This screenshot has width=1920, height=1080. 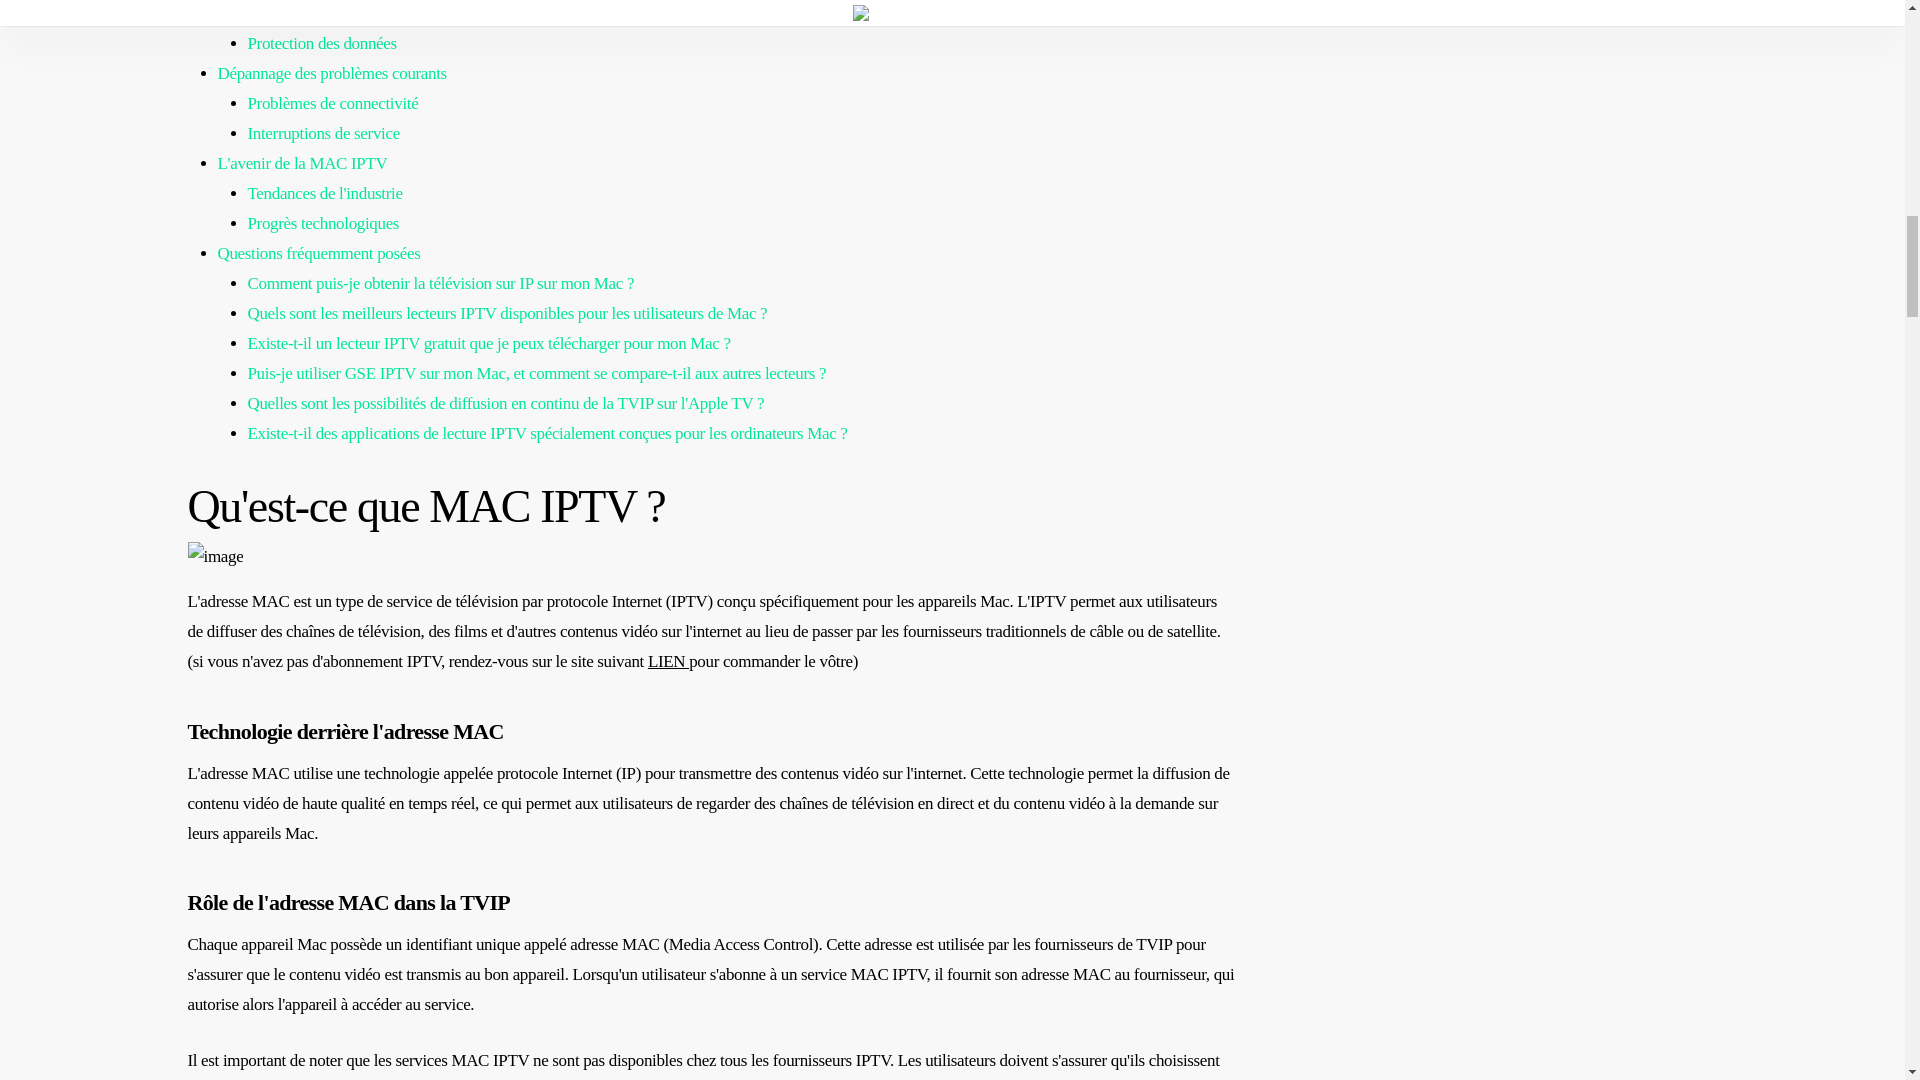 What do you see at coordinates (302, 163) in the screenshot?
I see `L'avenir de la MAC IPTV` at bounding box center [302, 163].